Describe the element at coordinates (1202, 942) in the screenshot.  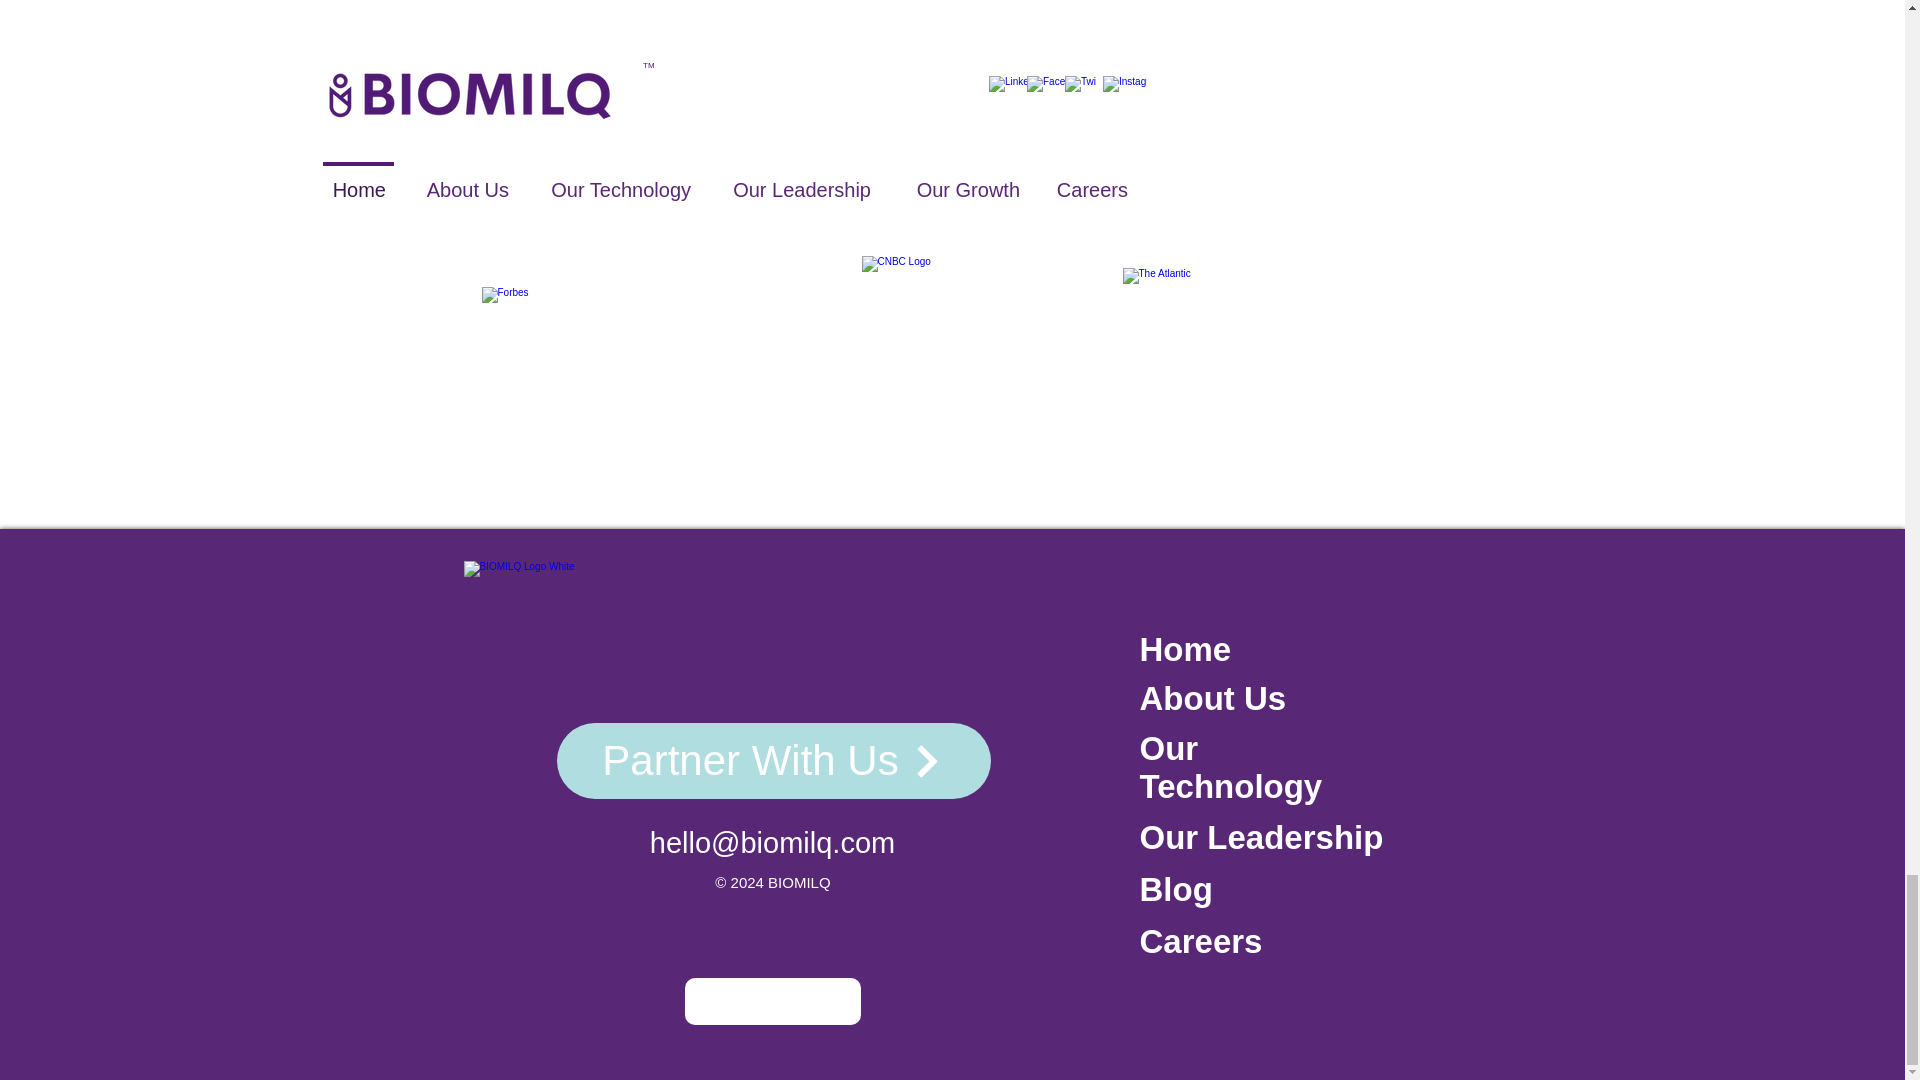
I see `Careers` at that location.